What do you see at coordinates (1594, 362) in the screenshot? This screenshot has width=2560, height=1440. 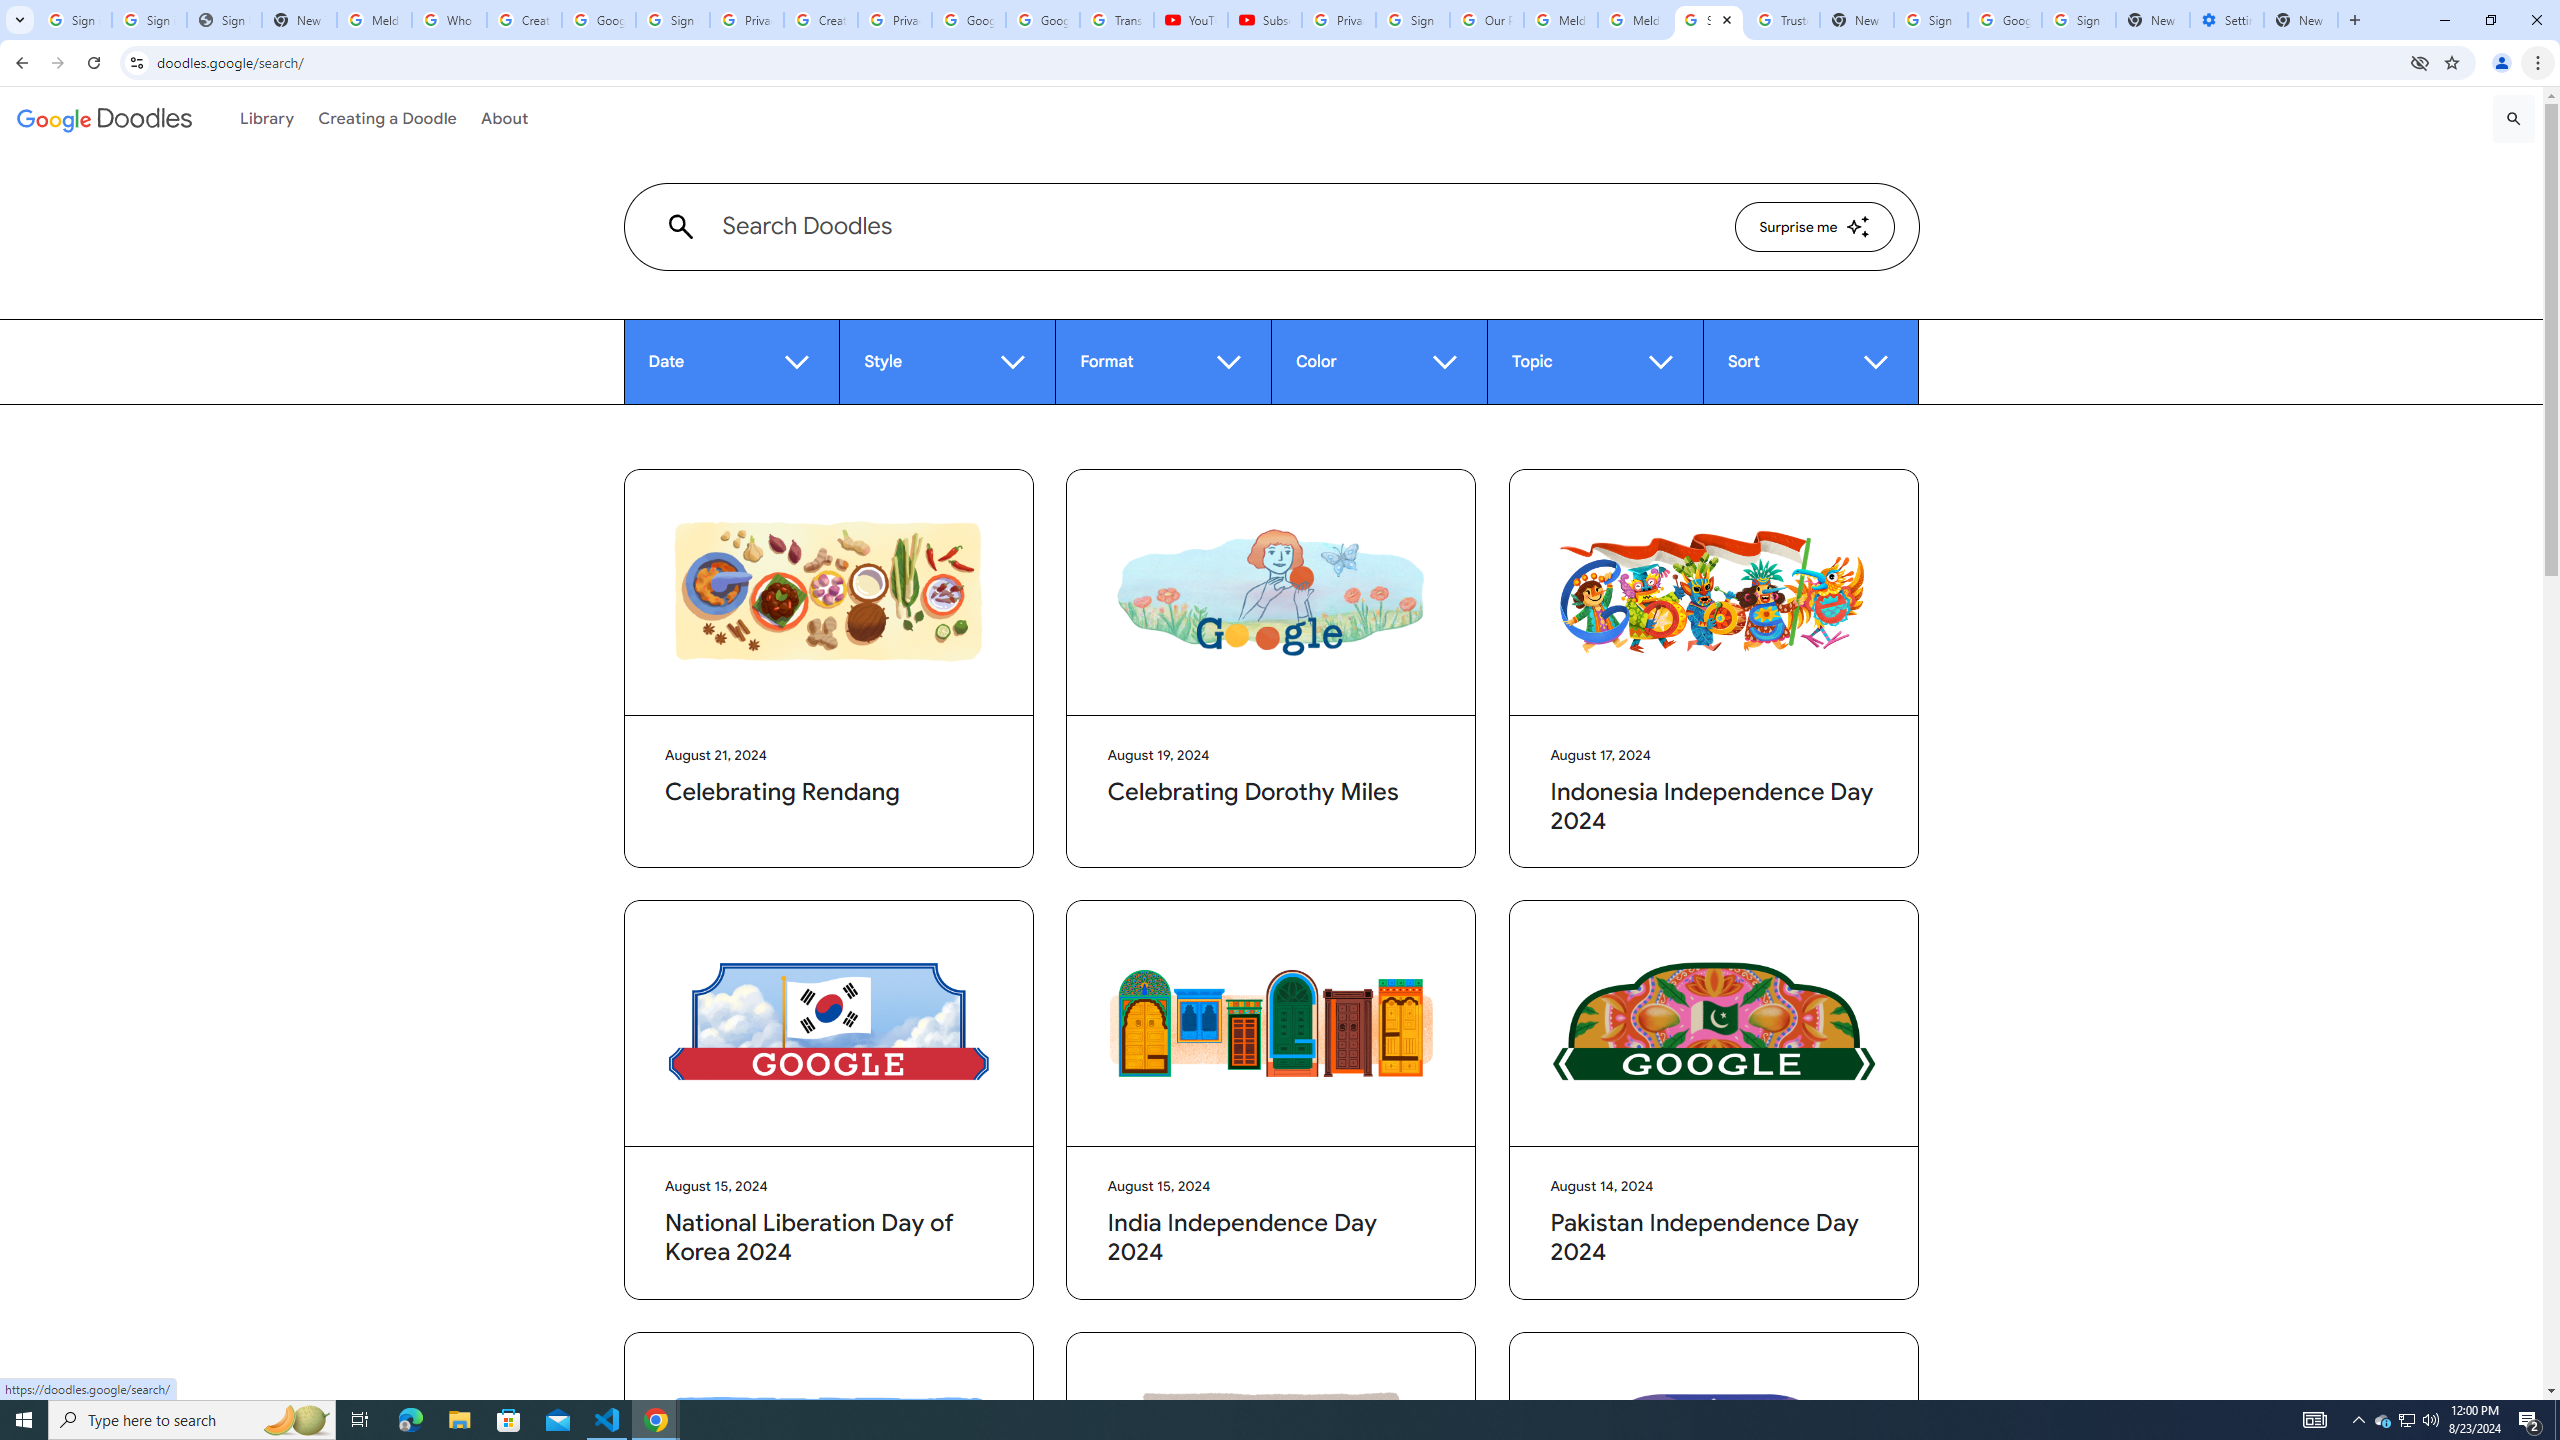 I see `Topic` at bounding box center [1594, 362].